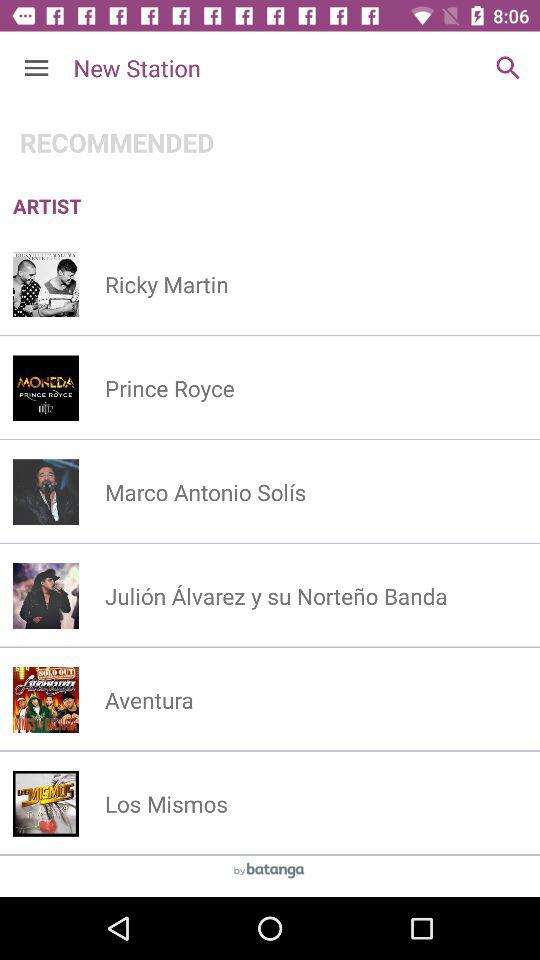  I want to click on click on first image from top, so click(45, 284).